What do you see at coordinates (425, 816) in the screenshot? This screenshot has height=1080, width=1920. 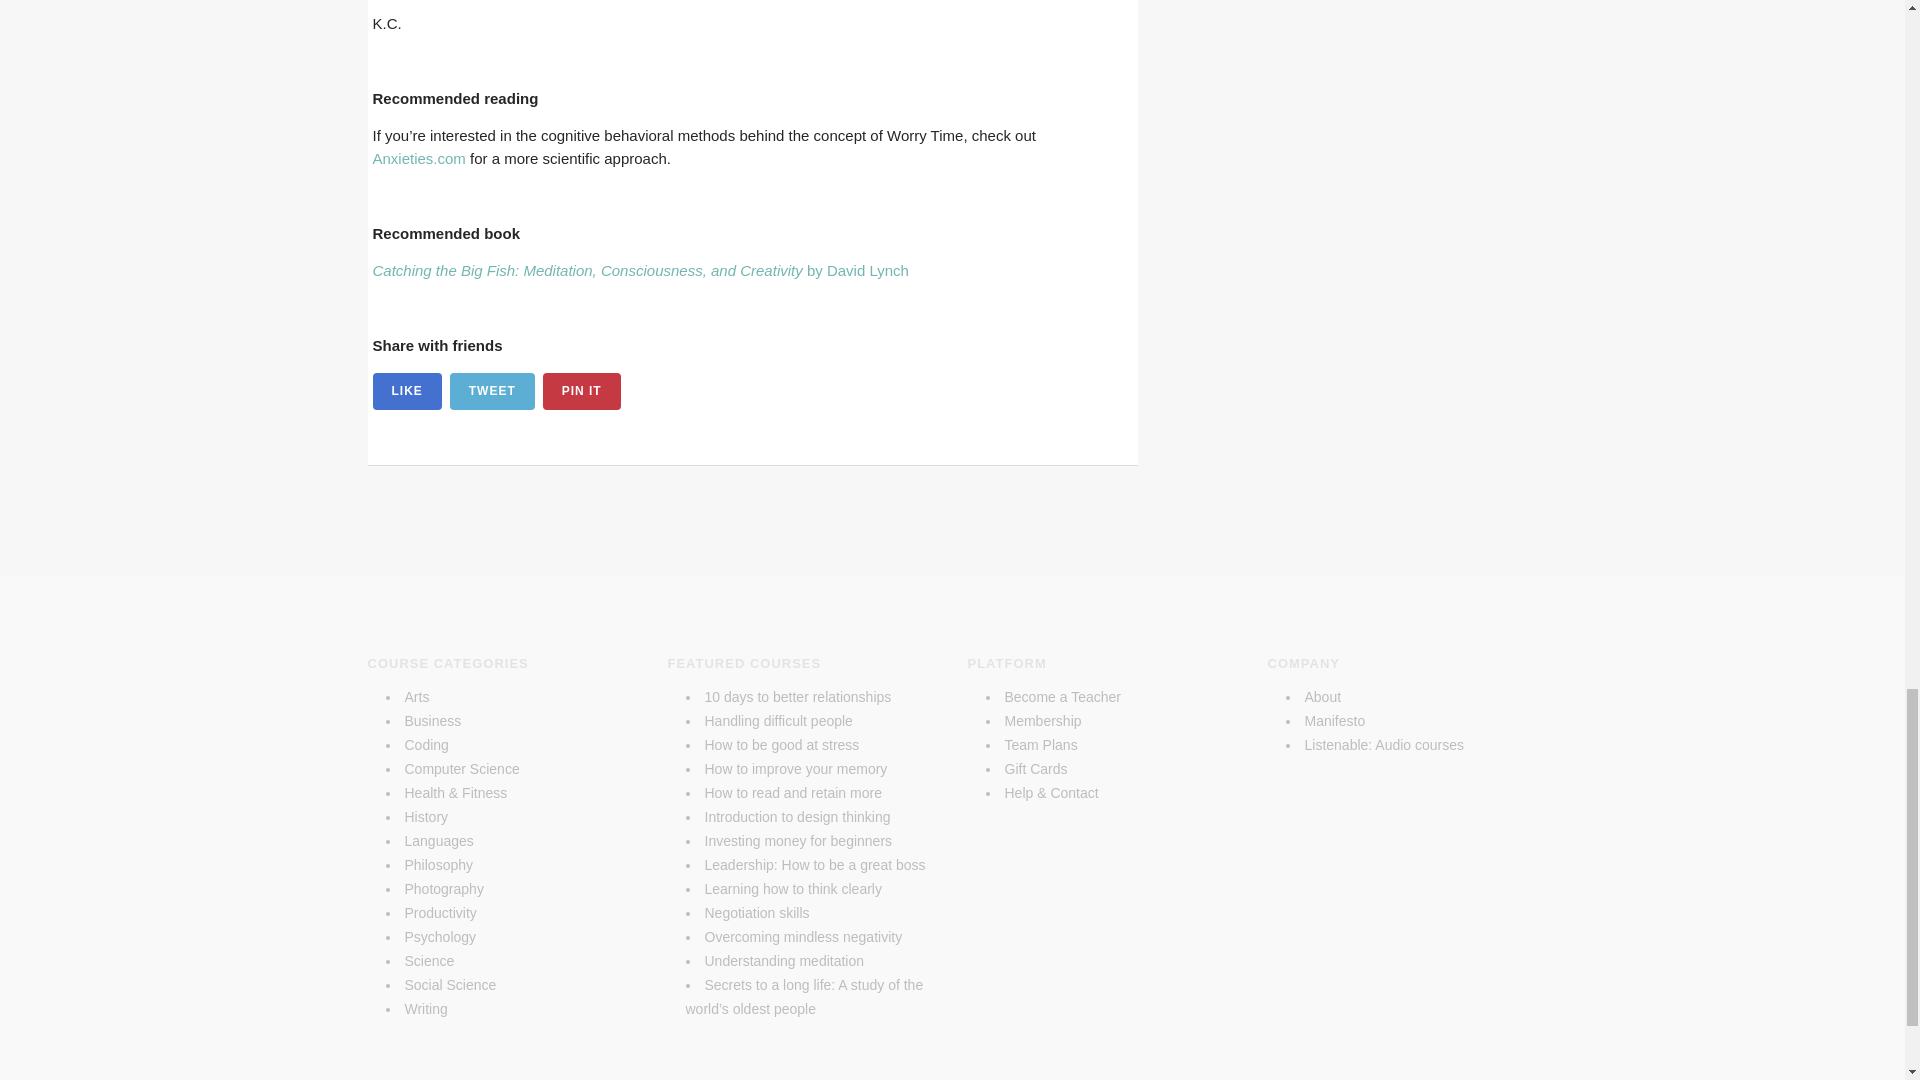 I see `History` at bounding box center [425, 816].